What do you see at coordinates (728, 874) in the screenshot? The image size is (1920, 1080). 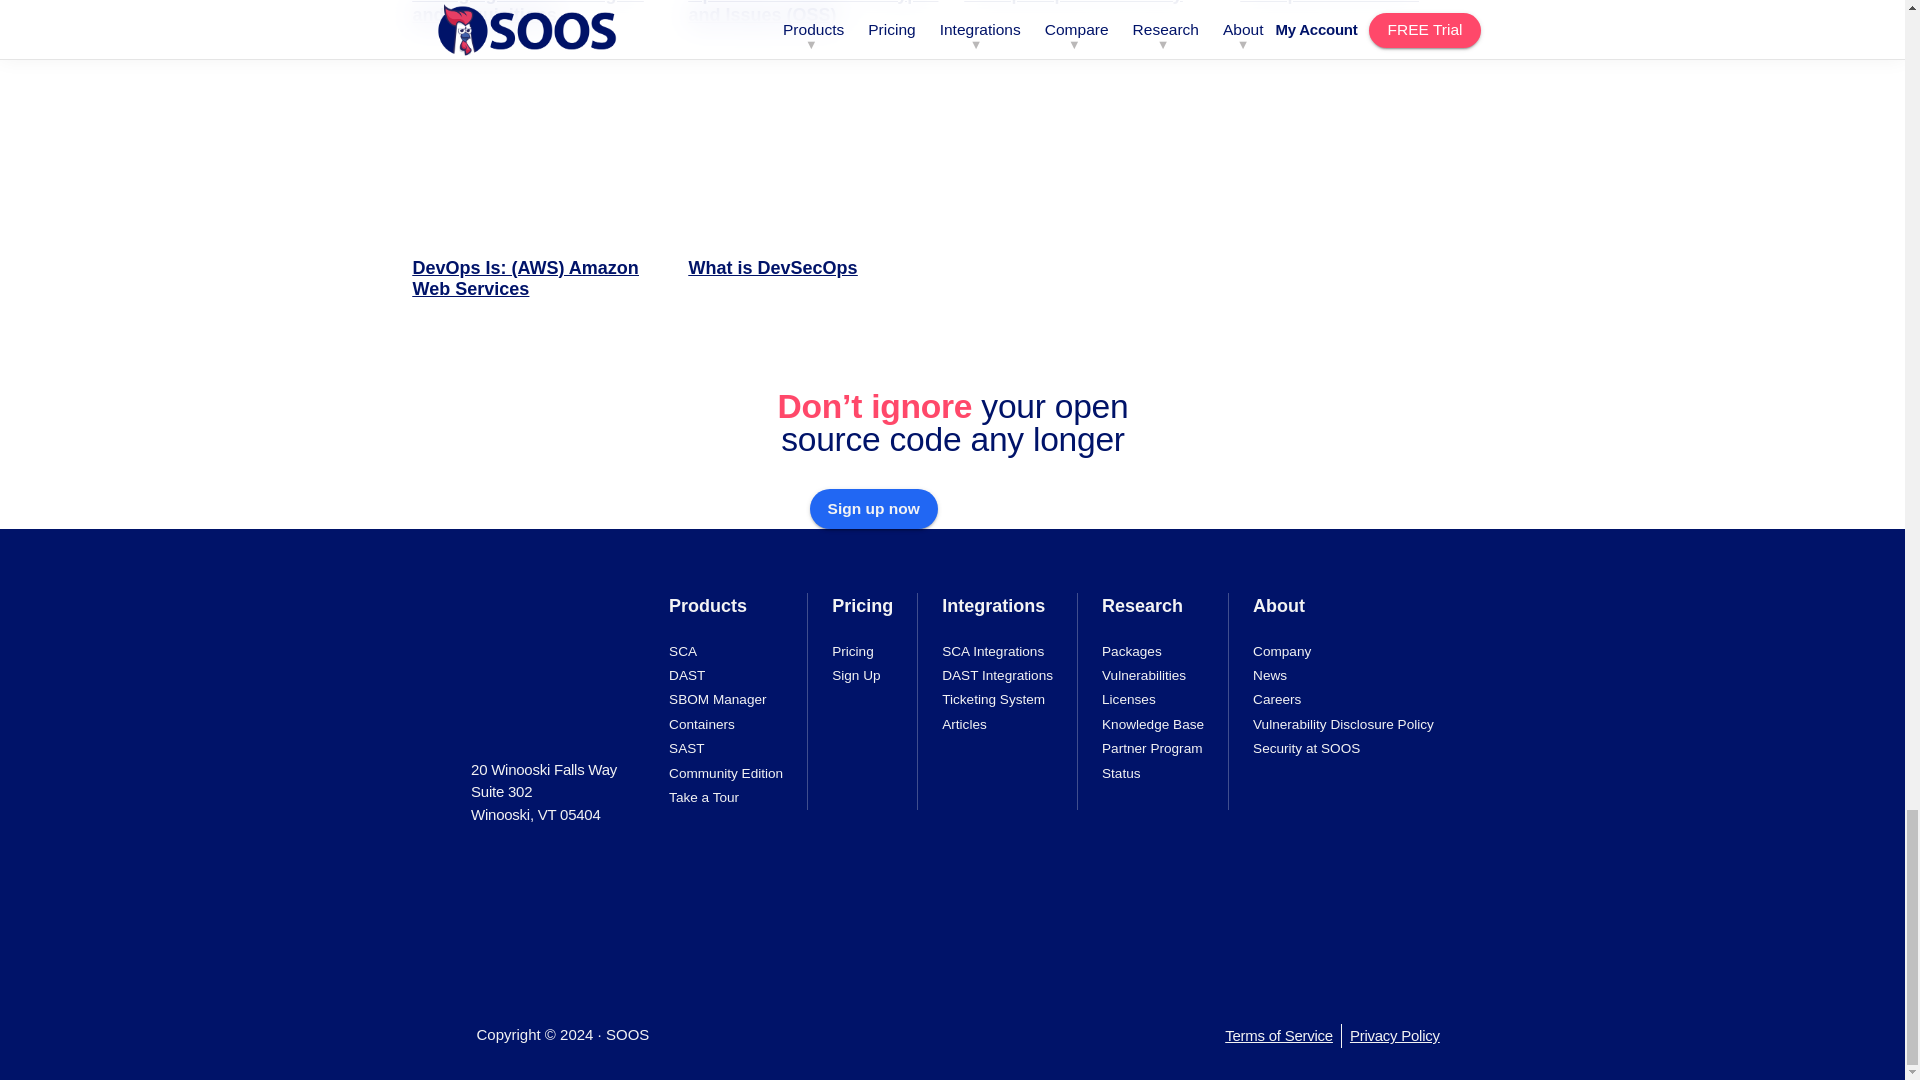 I see `SOC2 Logo` at bounding box center [728, 874].